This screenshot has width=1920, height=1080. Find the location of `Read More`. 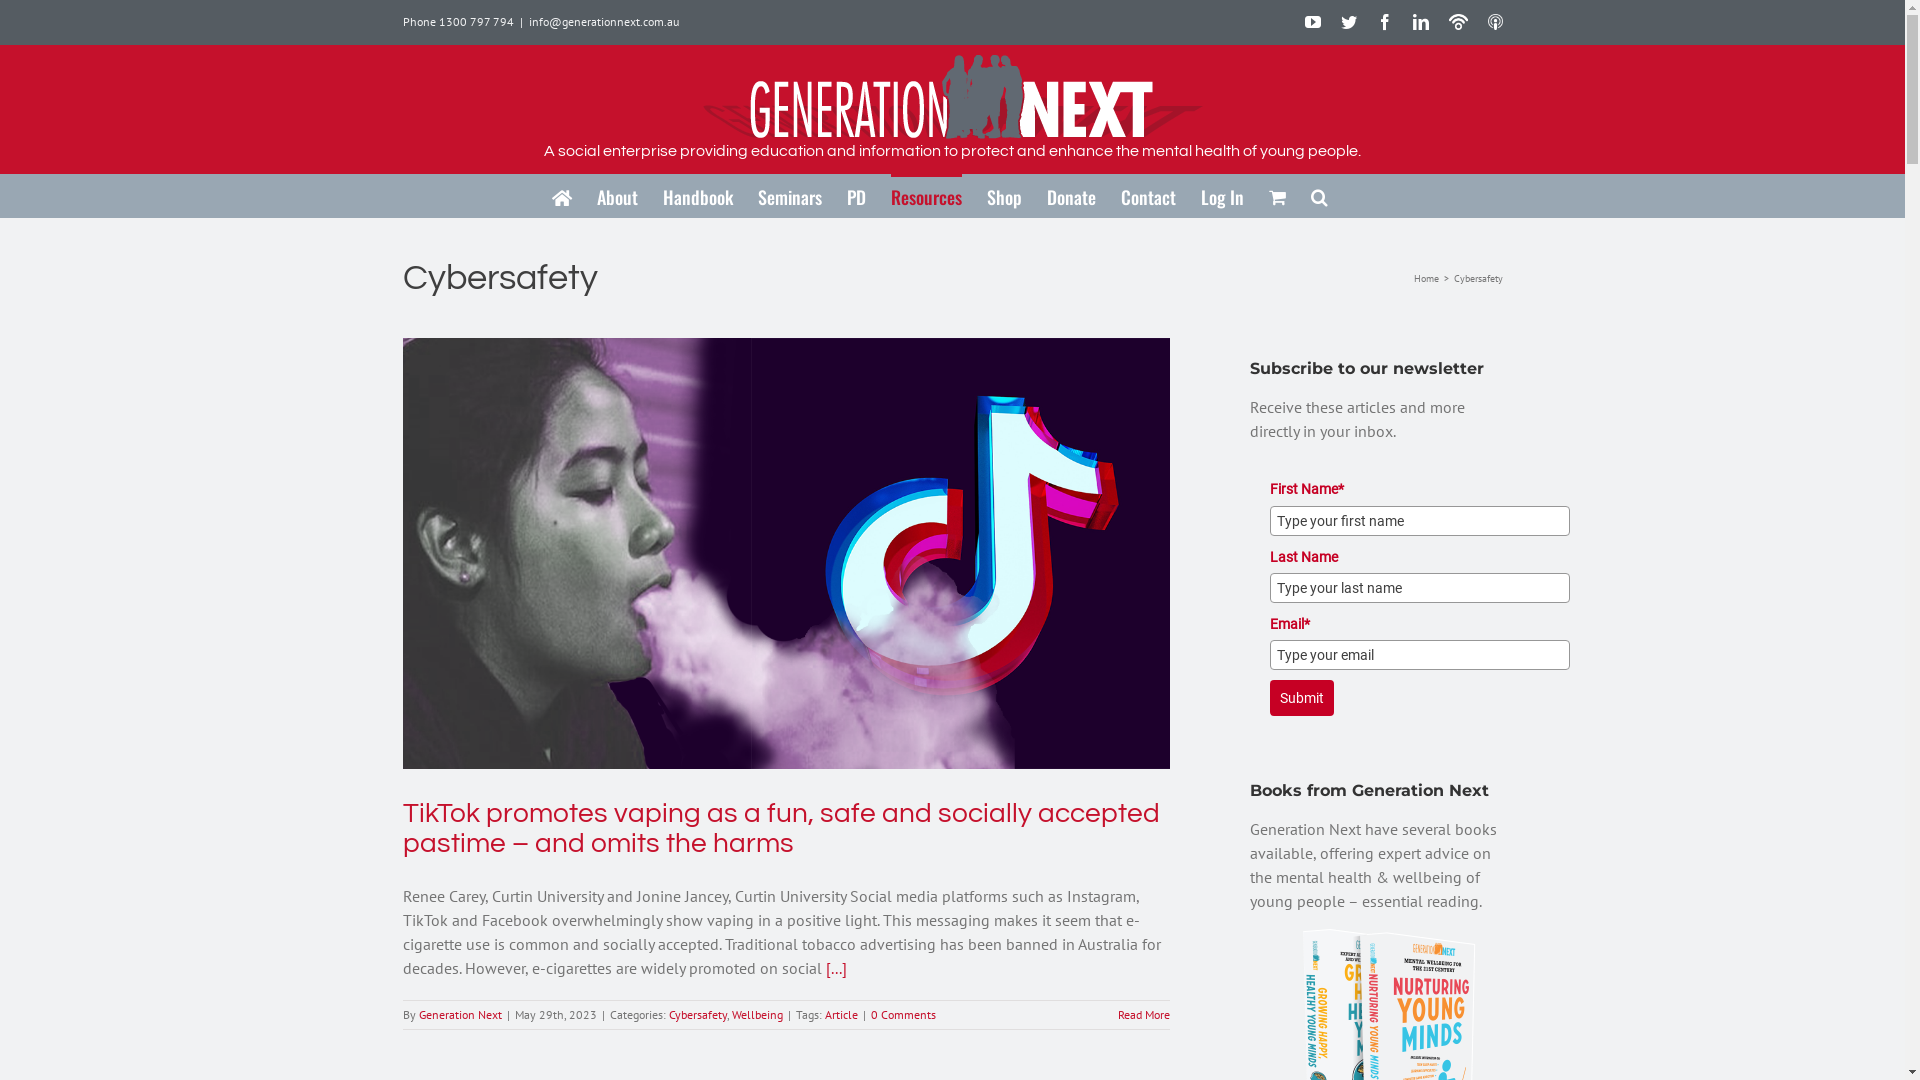

Read More is located at coordinates (1144, 1014).